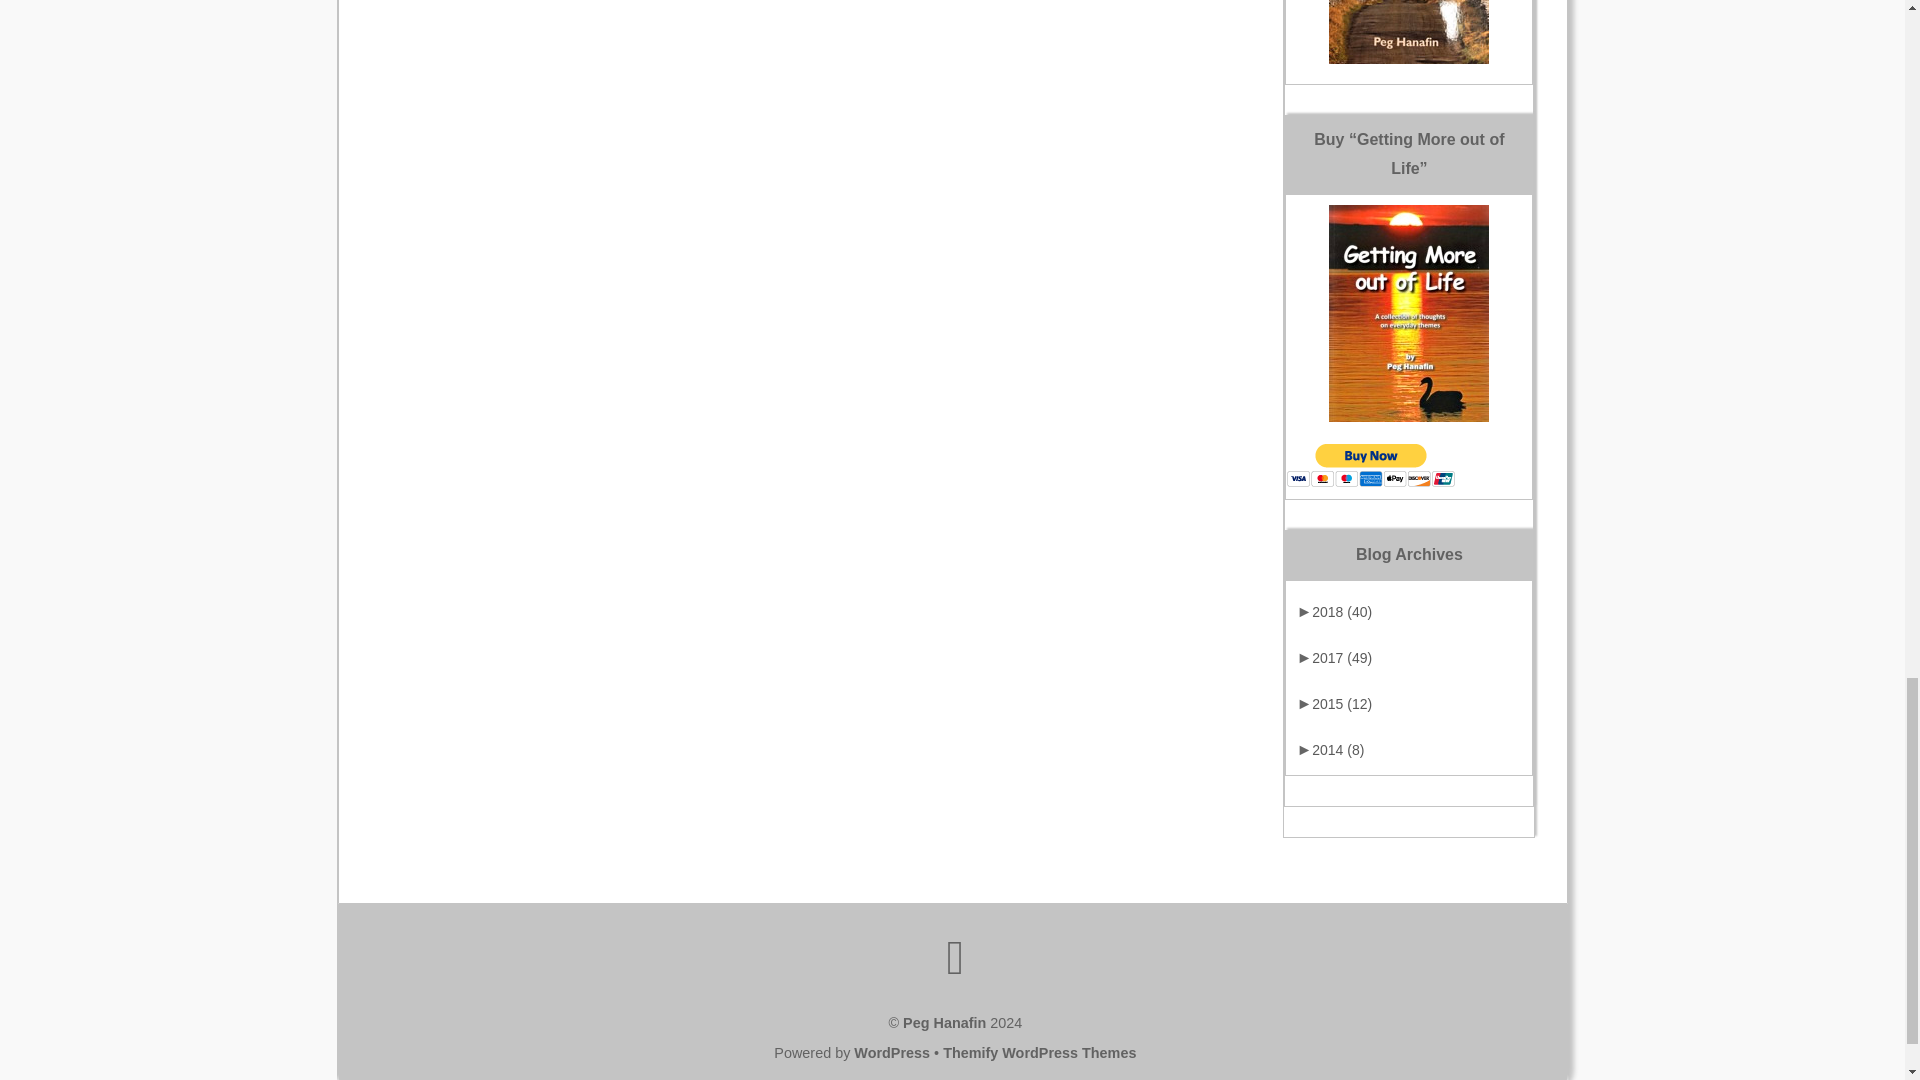  What do you see at coordinates (1039, 1052) in the screenshot?
I see `Themify WordPress Themes` at bounding box center [1039, 1052].